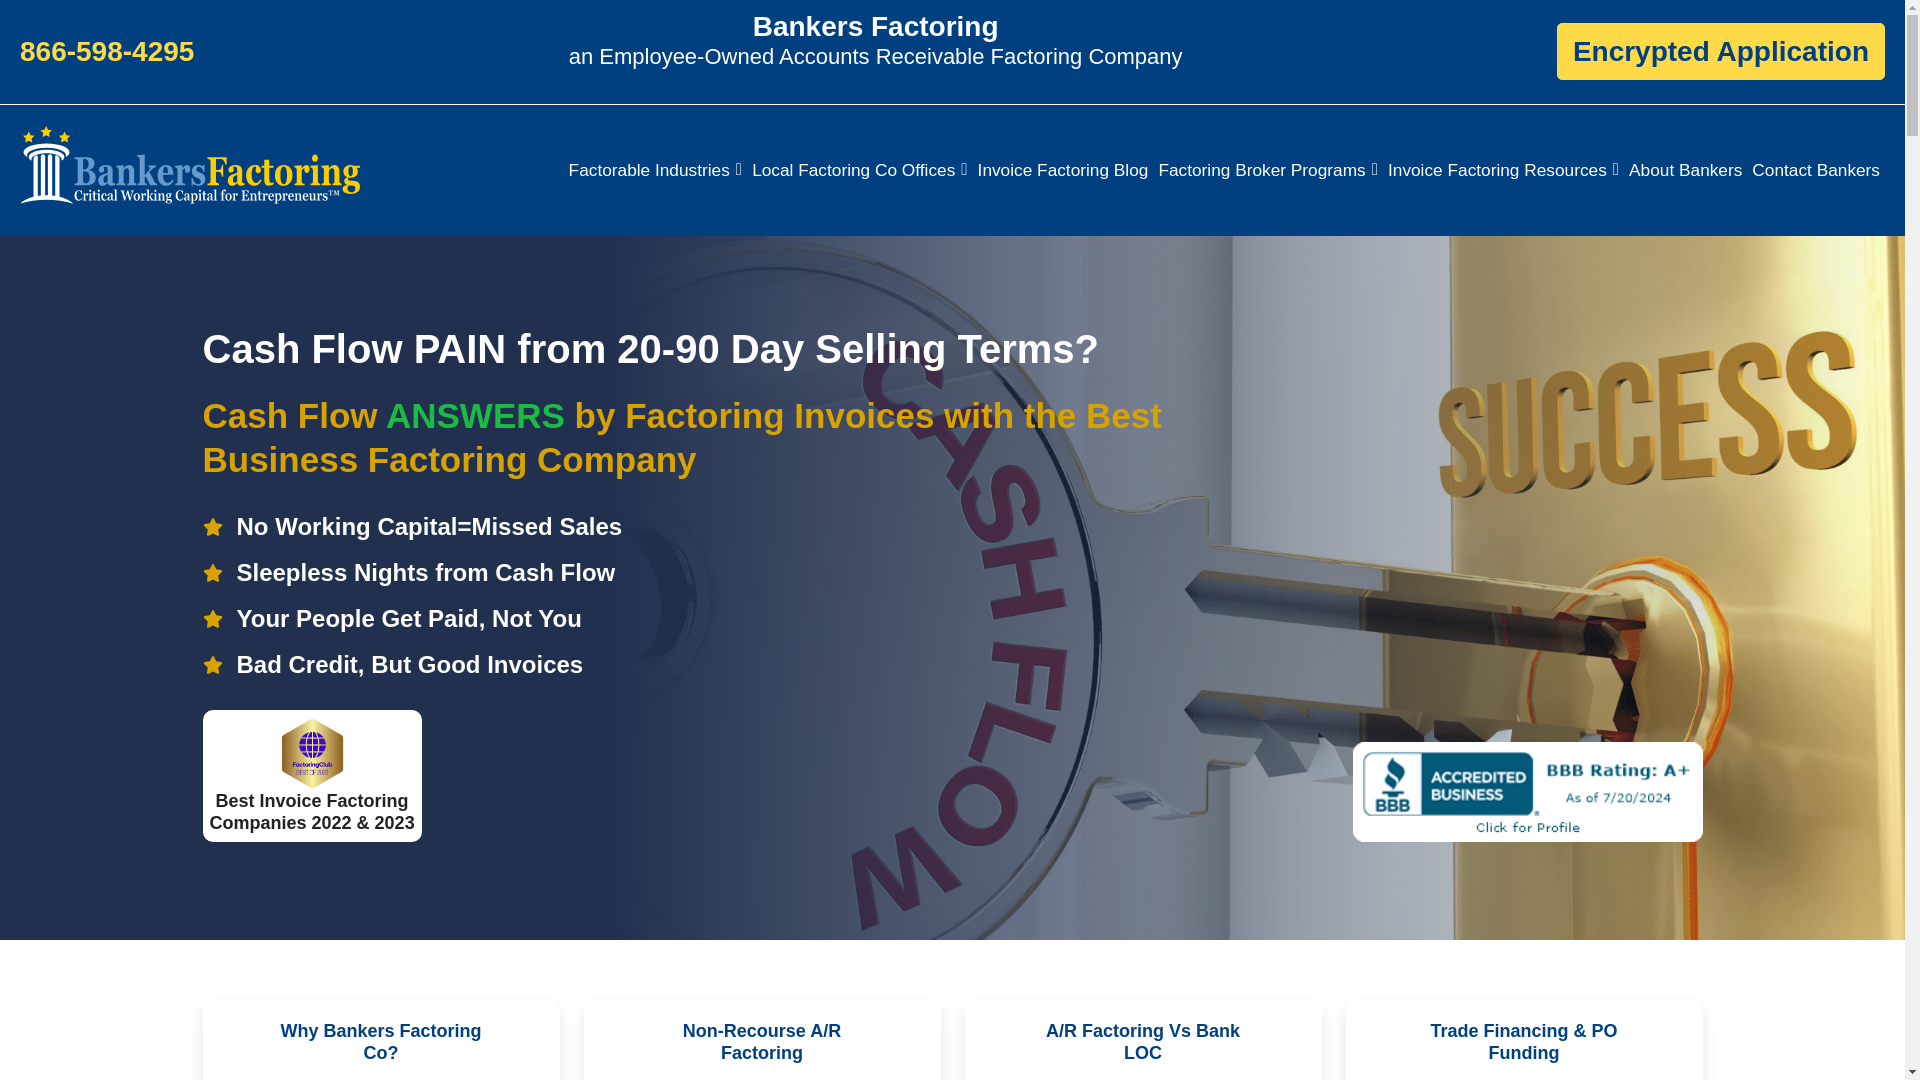 This screenshot has width=1920, height=1080. I want to click on Encrypted Application, so click(1721, 50).